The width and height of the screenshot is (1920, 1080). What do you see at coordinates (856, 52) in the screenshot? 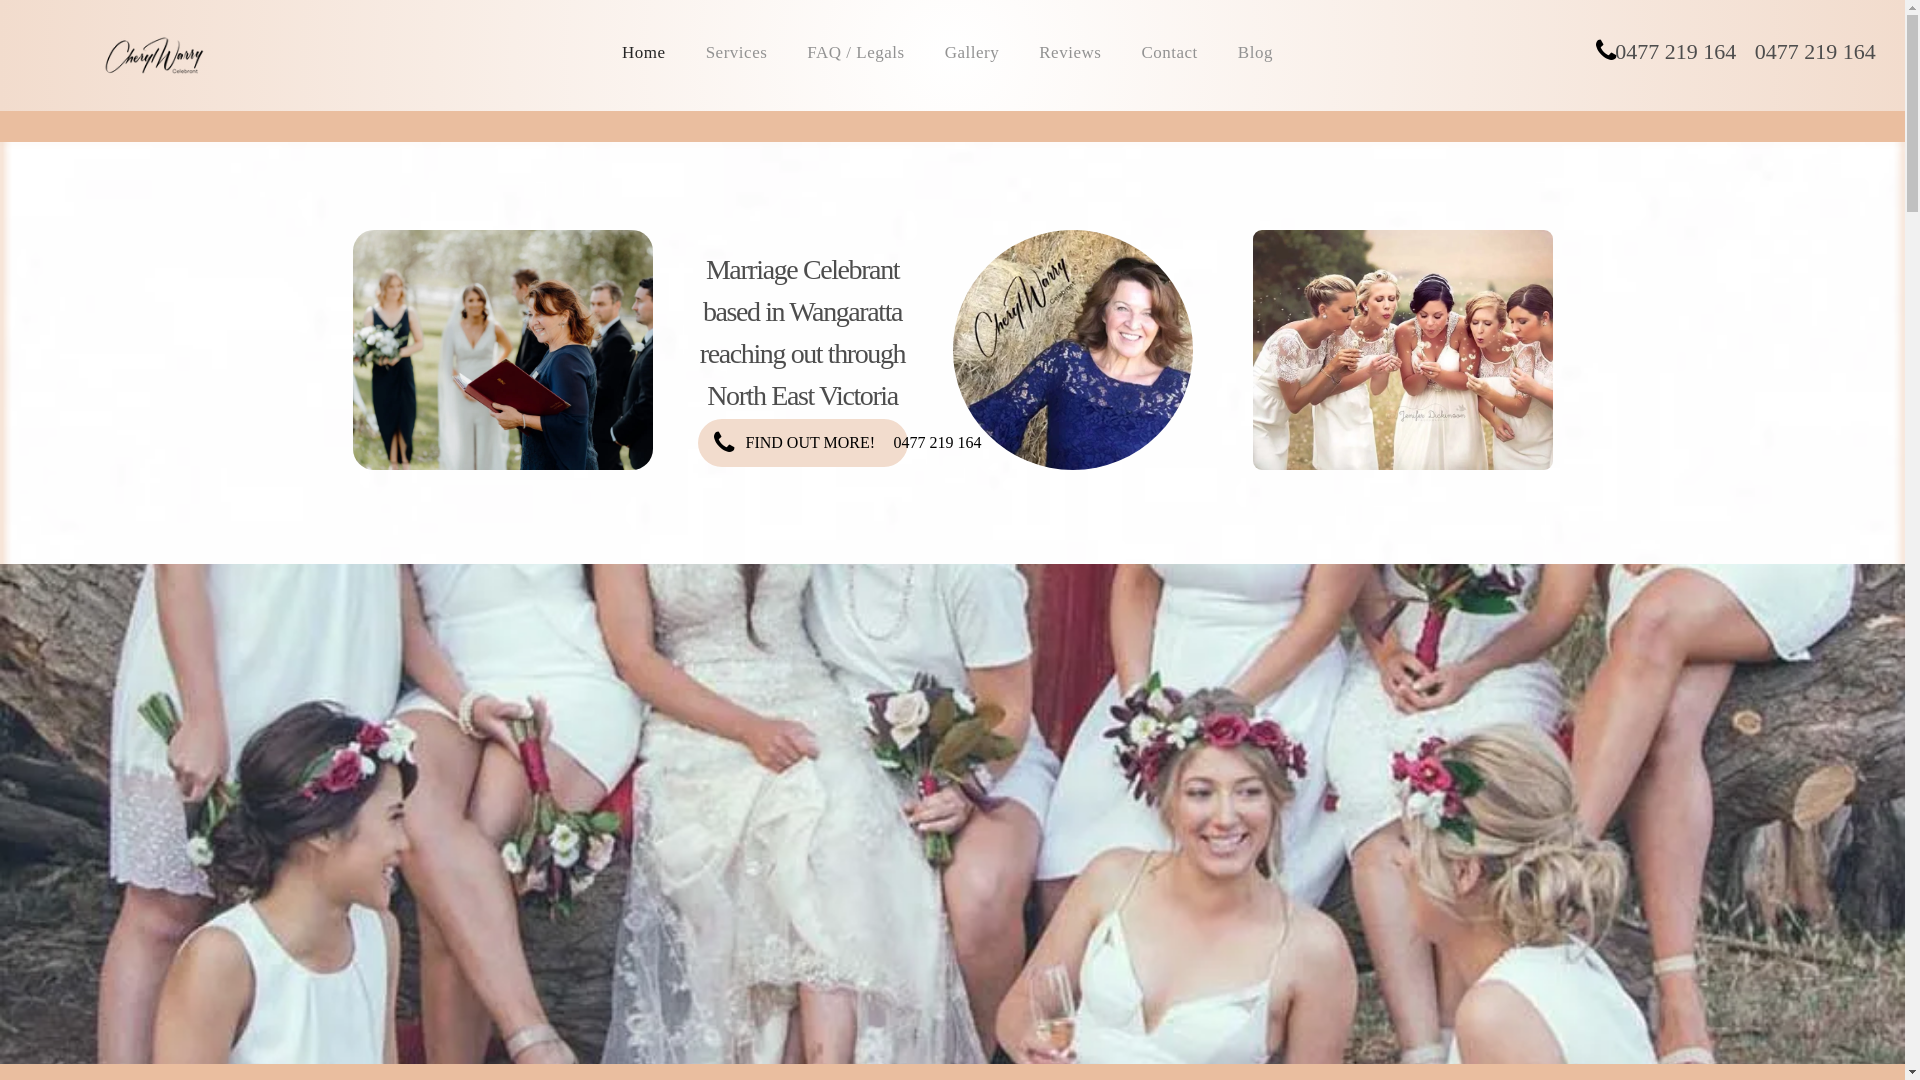
I see `FAQ / Legals` at bounding box center [856, 52].